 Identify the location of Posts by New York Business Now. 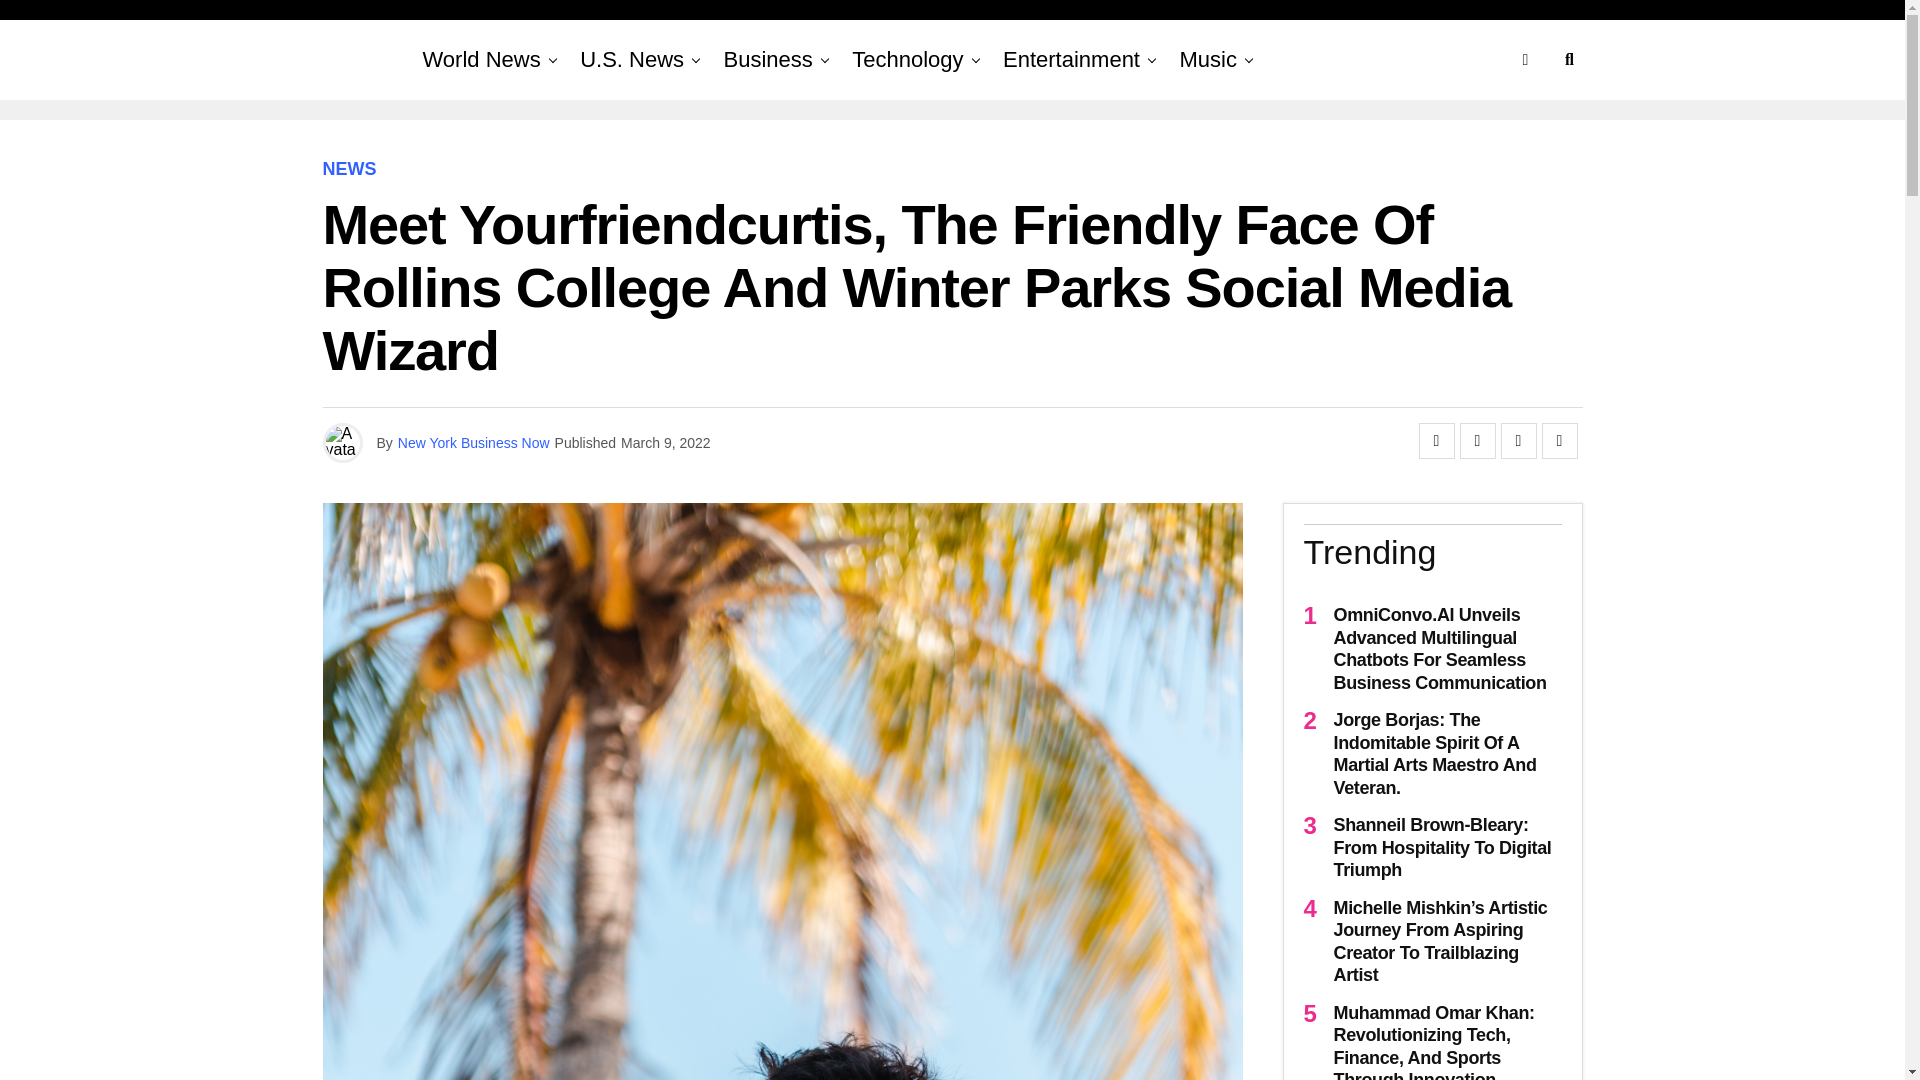
(473, 443).